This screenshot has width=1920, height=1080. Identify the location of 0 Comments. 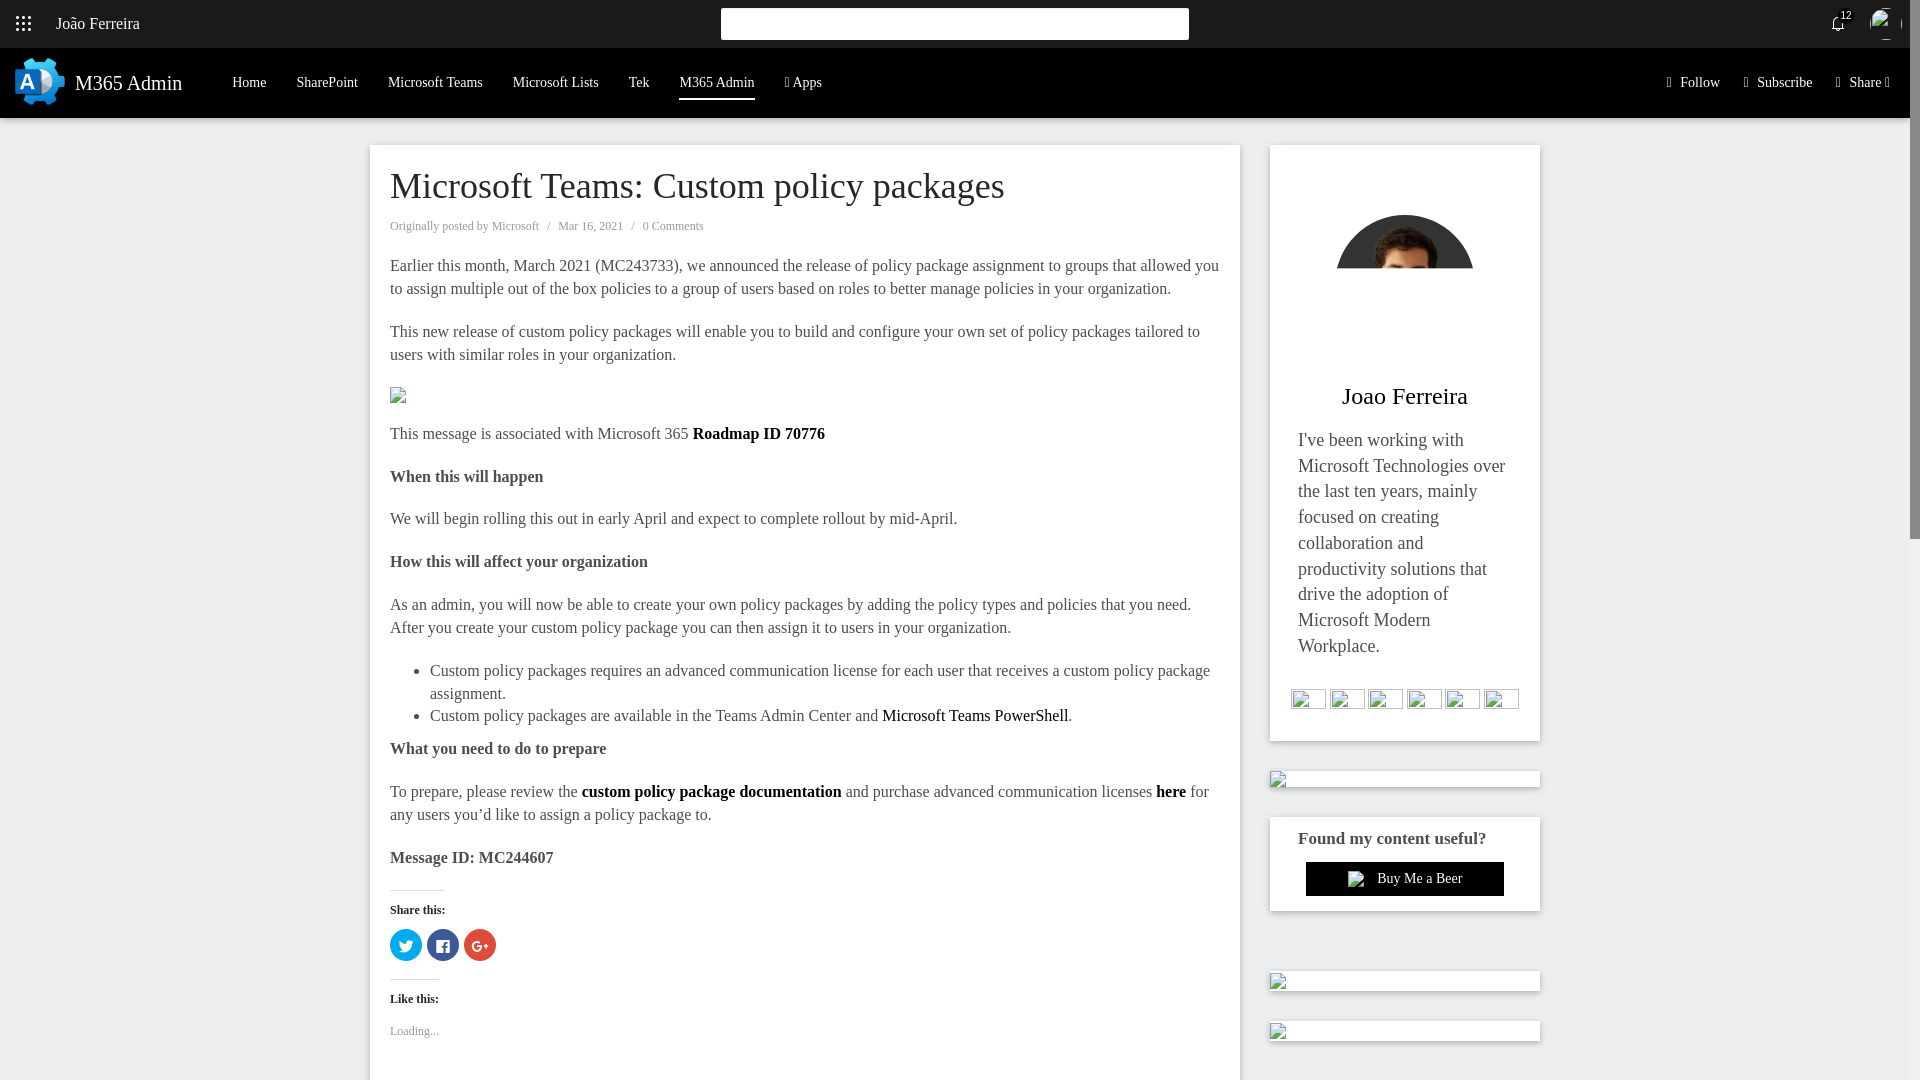
(674, 226).